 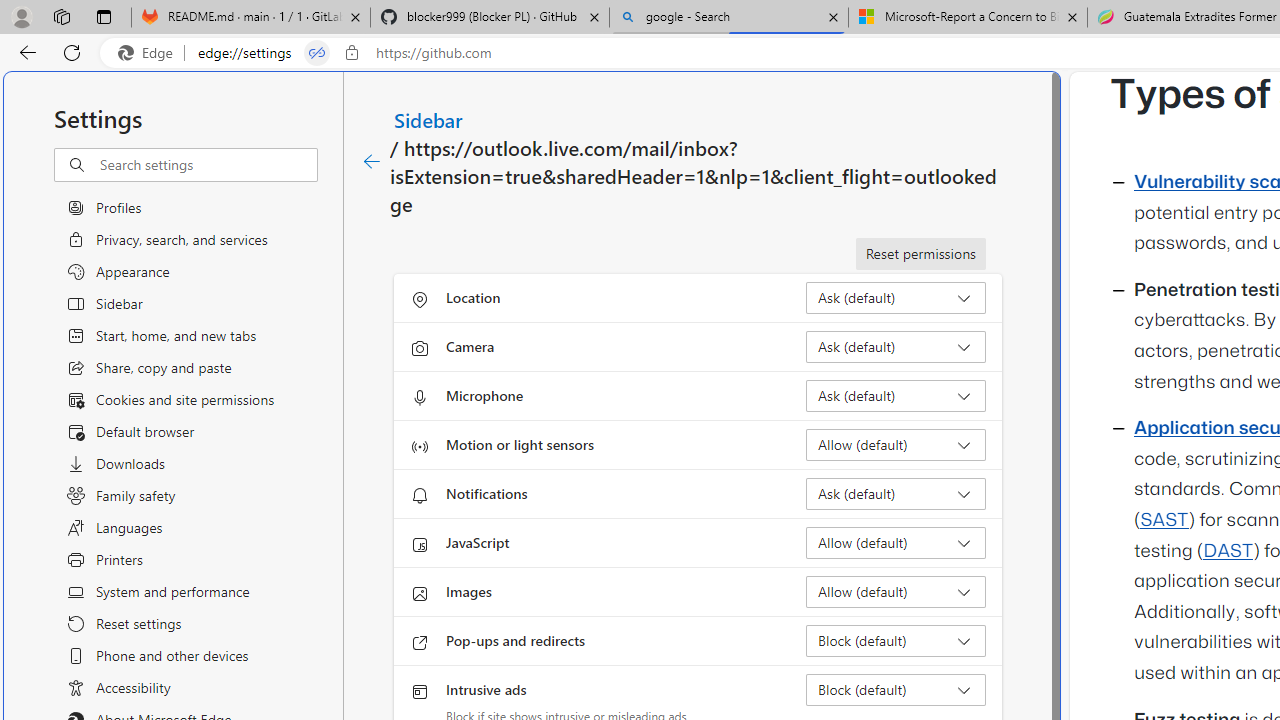 What do you see at coordinates (372, 162) in the screenshot?
I see `Class: c01182` at bounding box center [372, 162].